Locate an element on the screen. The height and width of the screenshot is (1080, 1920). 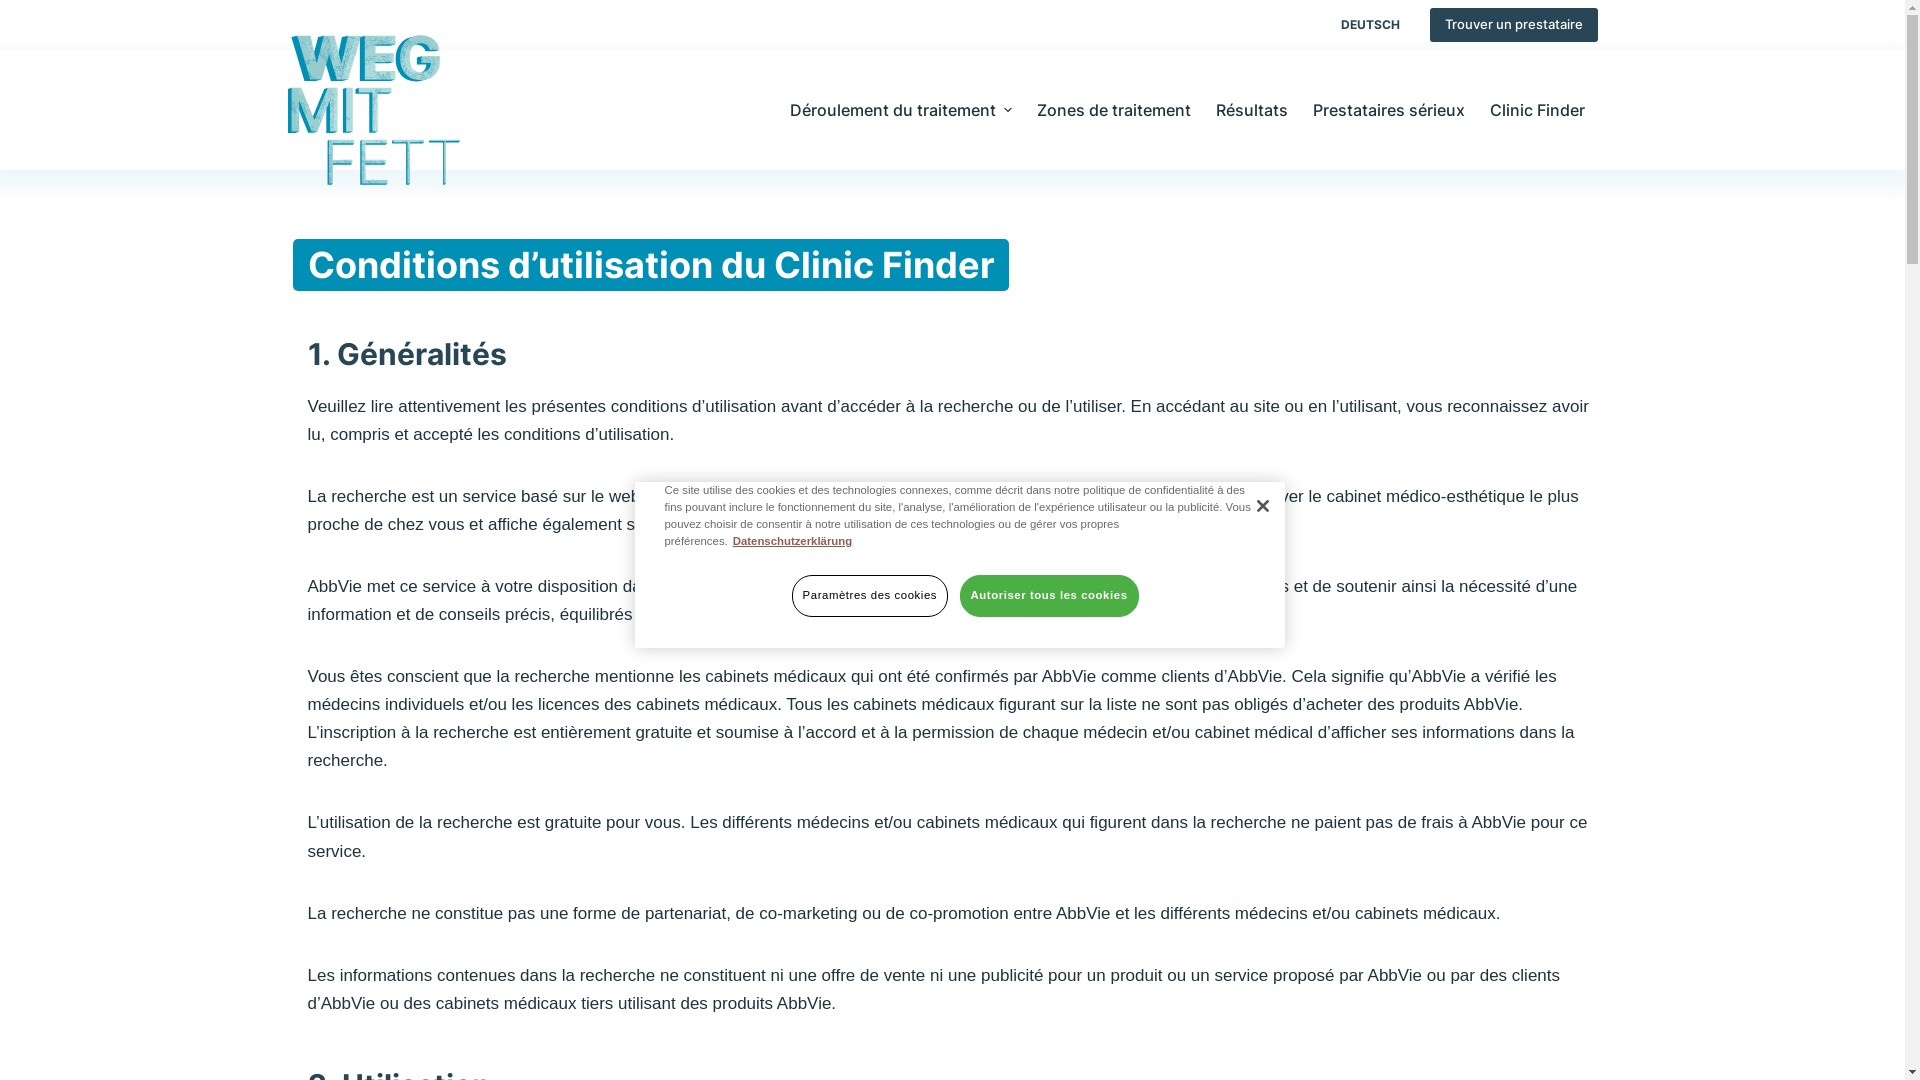
Clinic Finder is located at coordinates (1538, 110).